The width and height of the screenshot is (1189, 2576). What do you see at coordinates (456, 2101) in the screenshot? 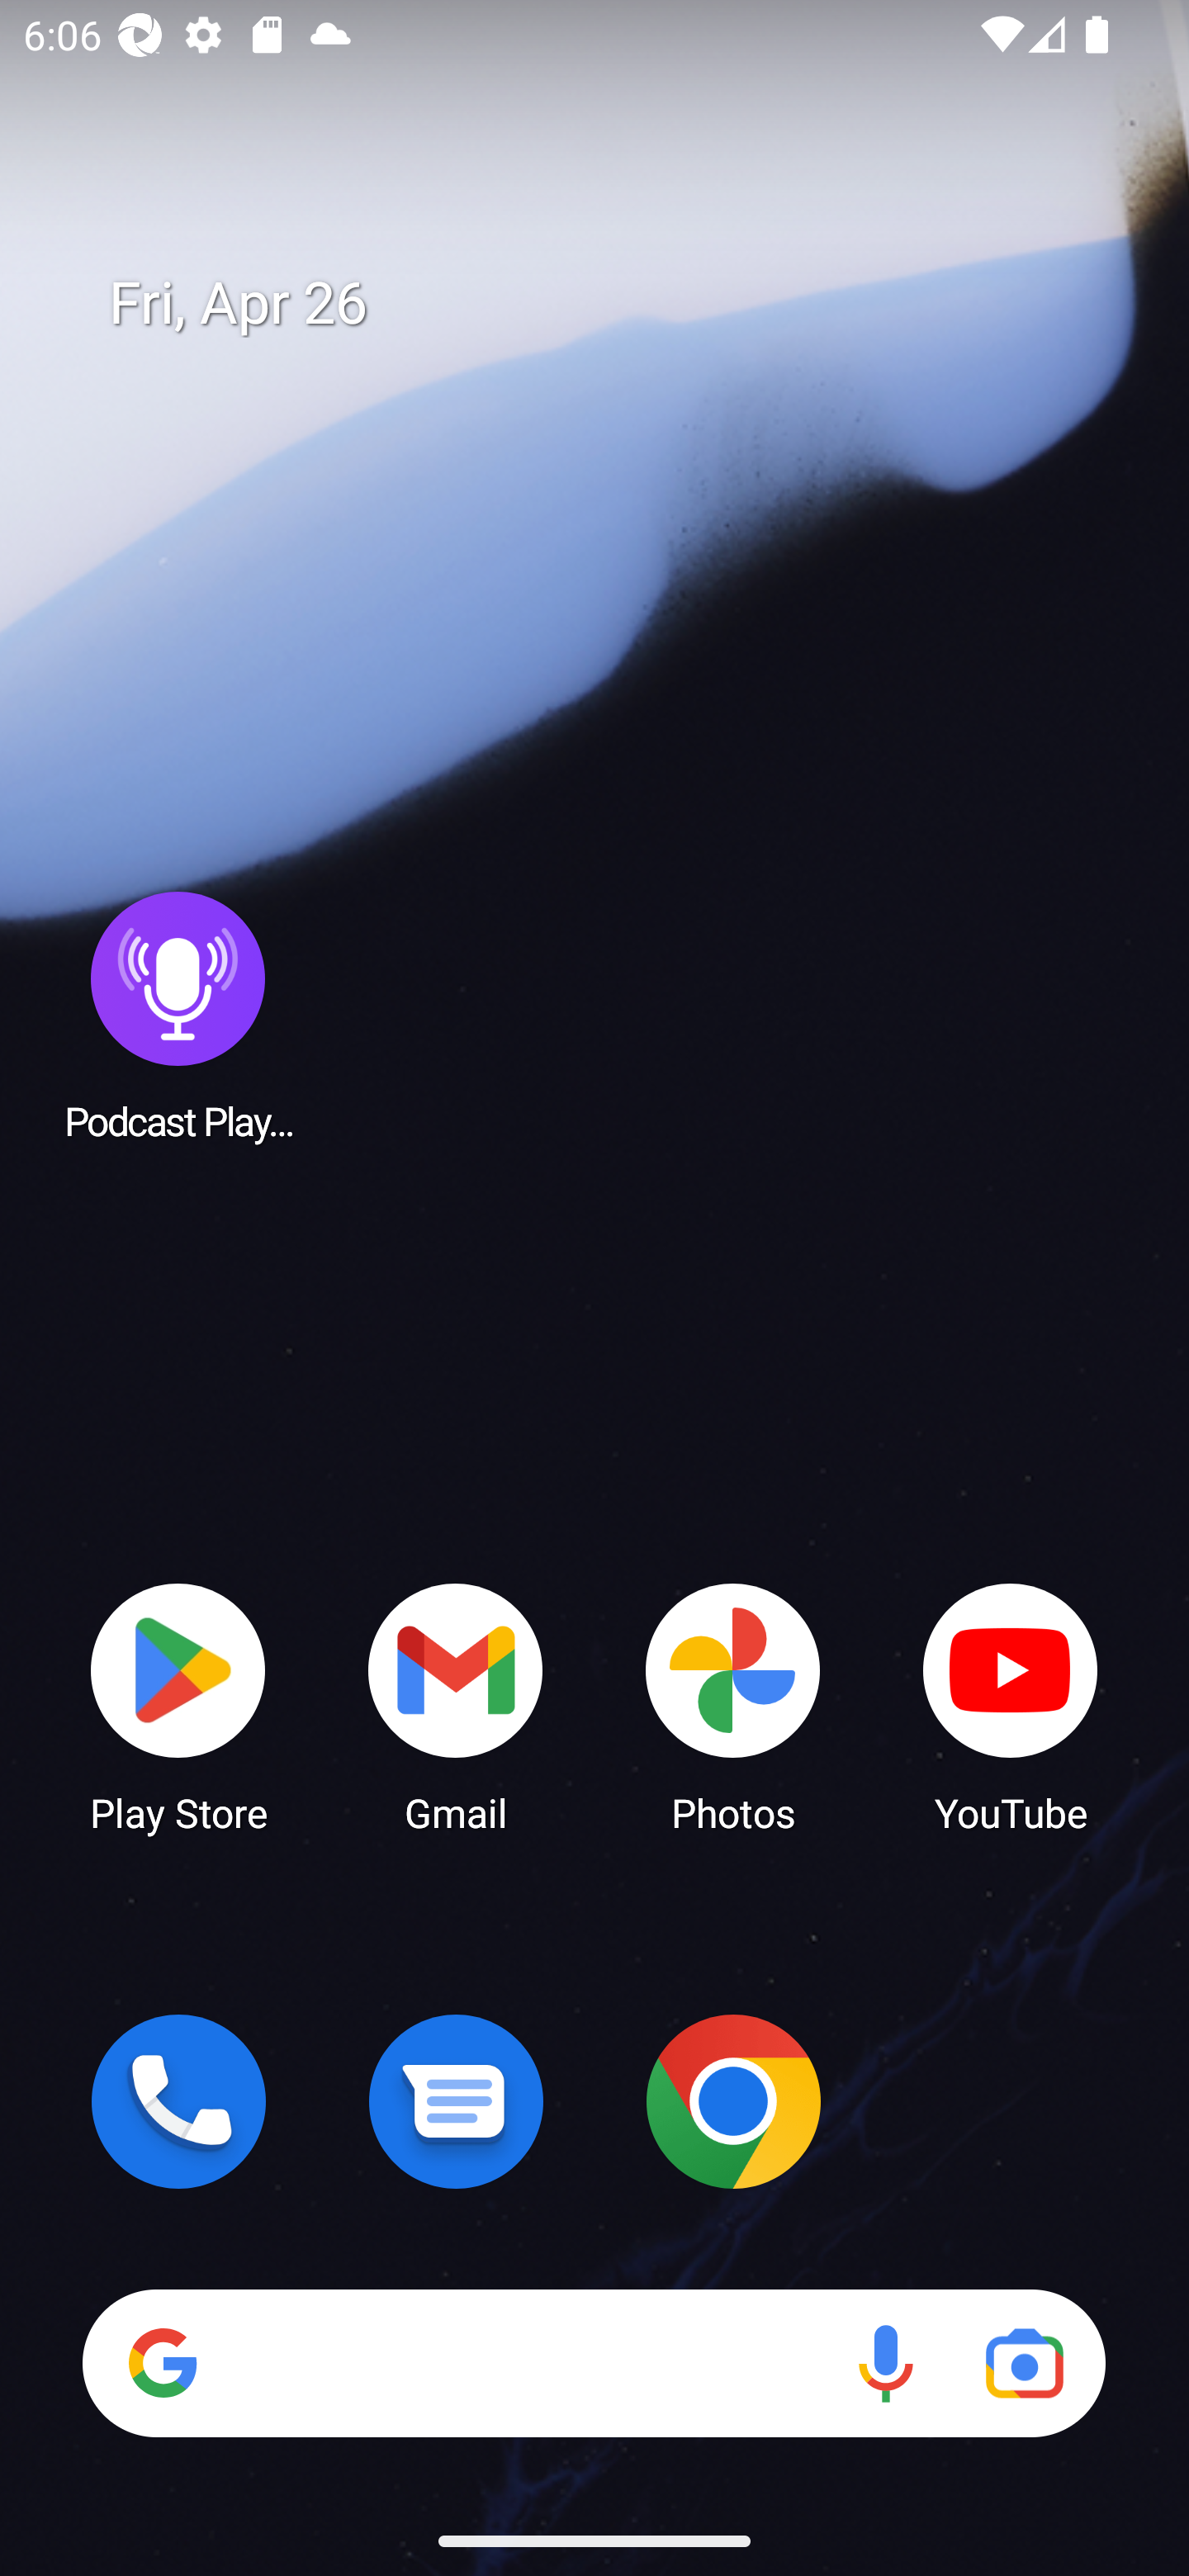
I see `Messages` at bounding box center [456, 2101].